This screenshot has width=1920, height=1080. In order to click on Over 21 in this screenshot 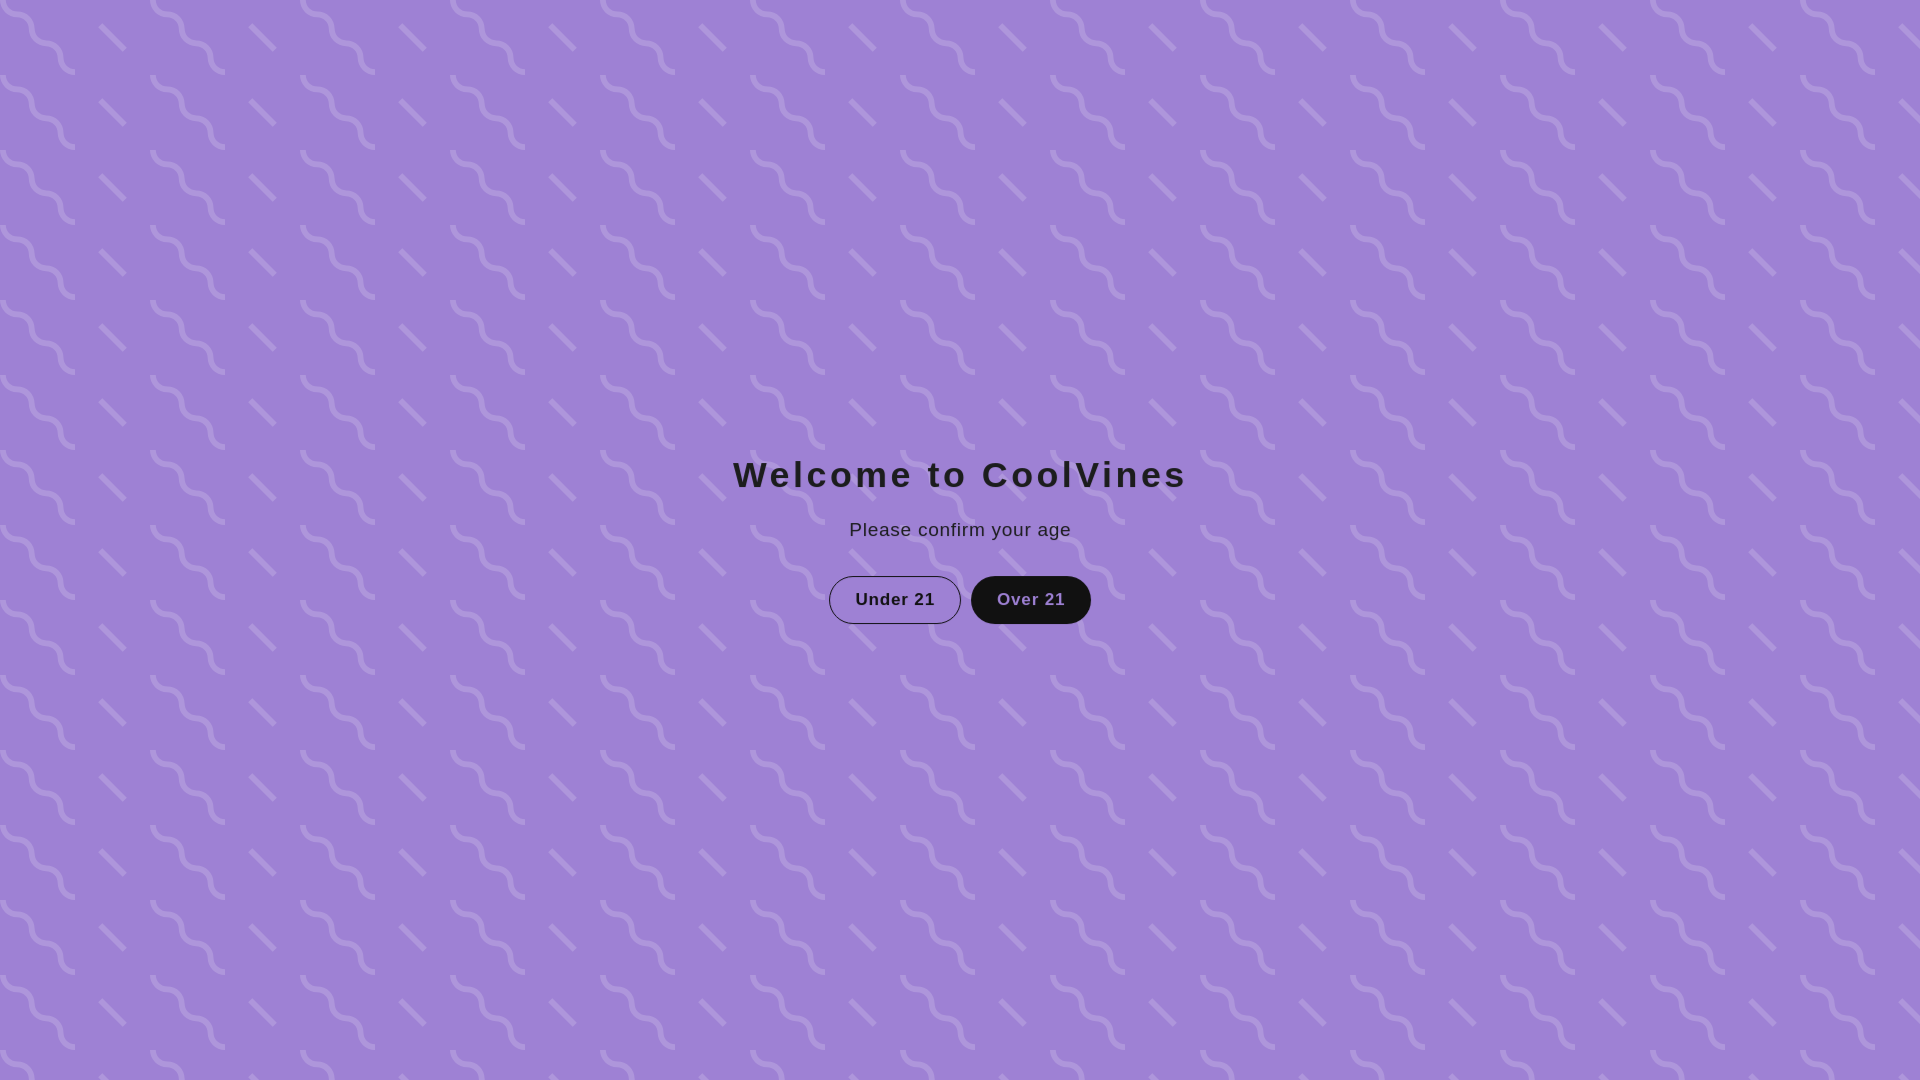, I will do `click(1030, 598)`.